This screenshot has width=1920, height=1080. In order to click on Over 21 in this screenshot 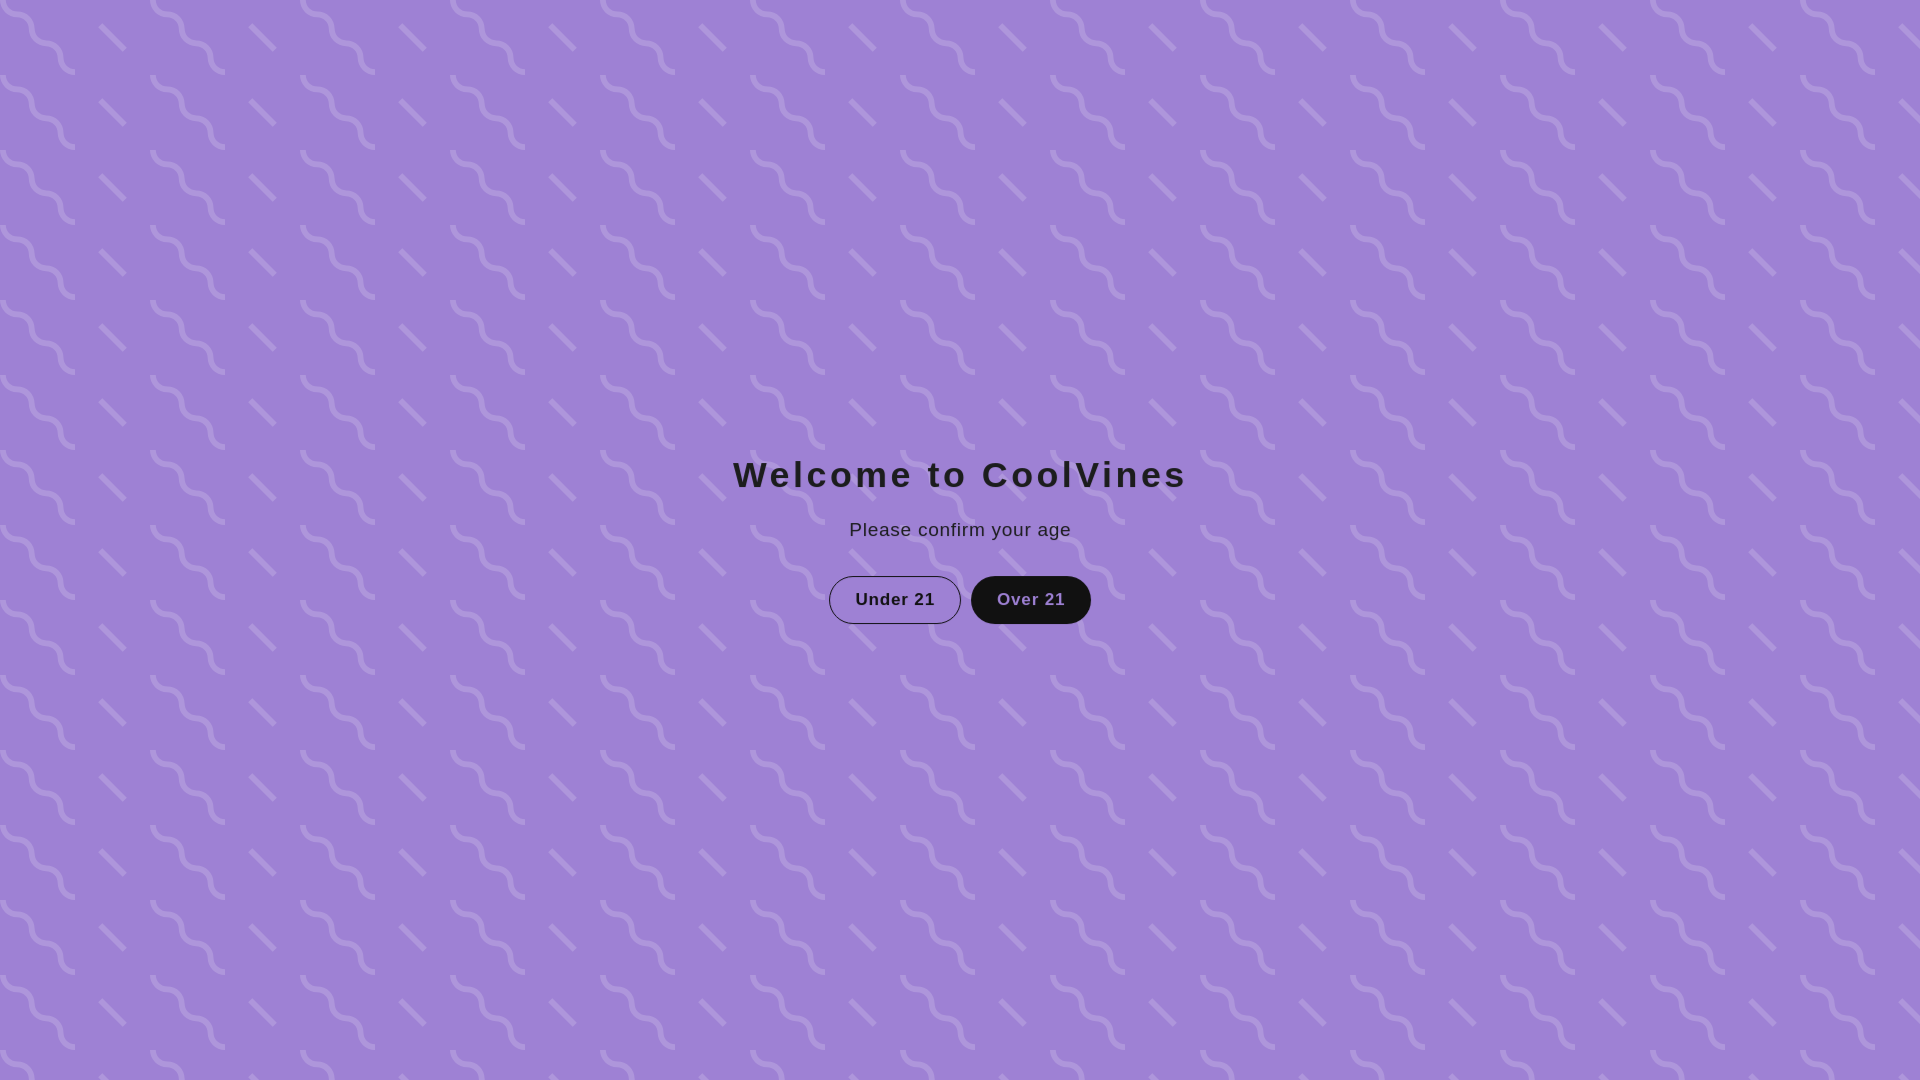, I will do `click(1030, 598)`.